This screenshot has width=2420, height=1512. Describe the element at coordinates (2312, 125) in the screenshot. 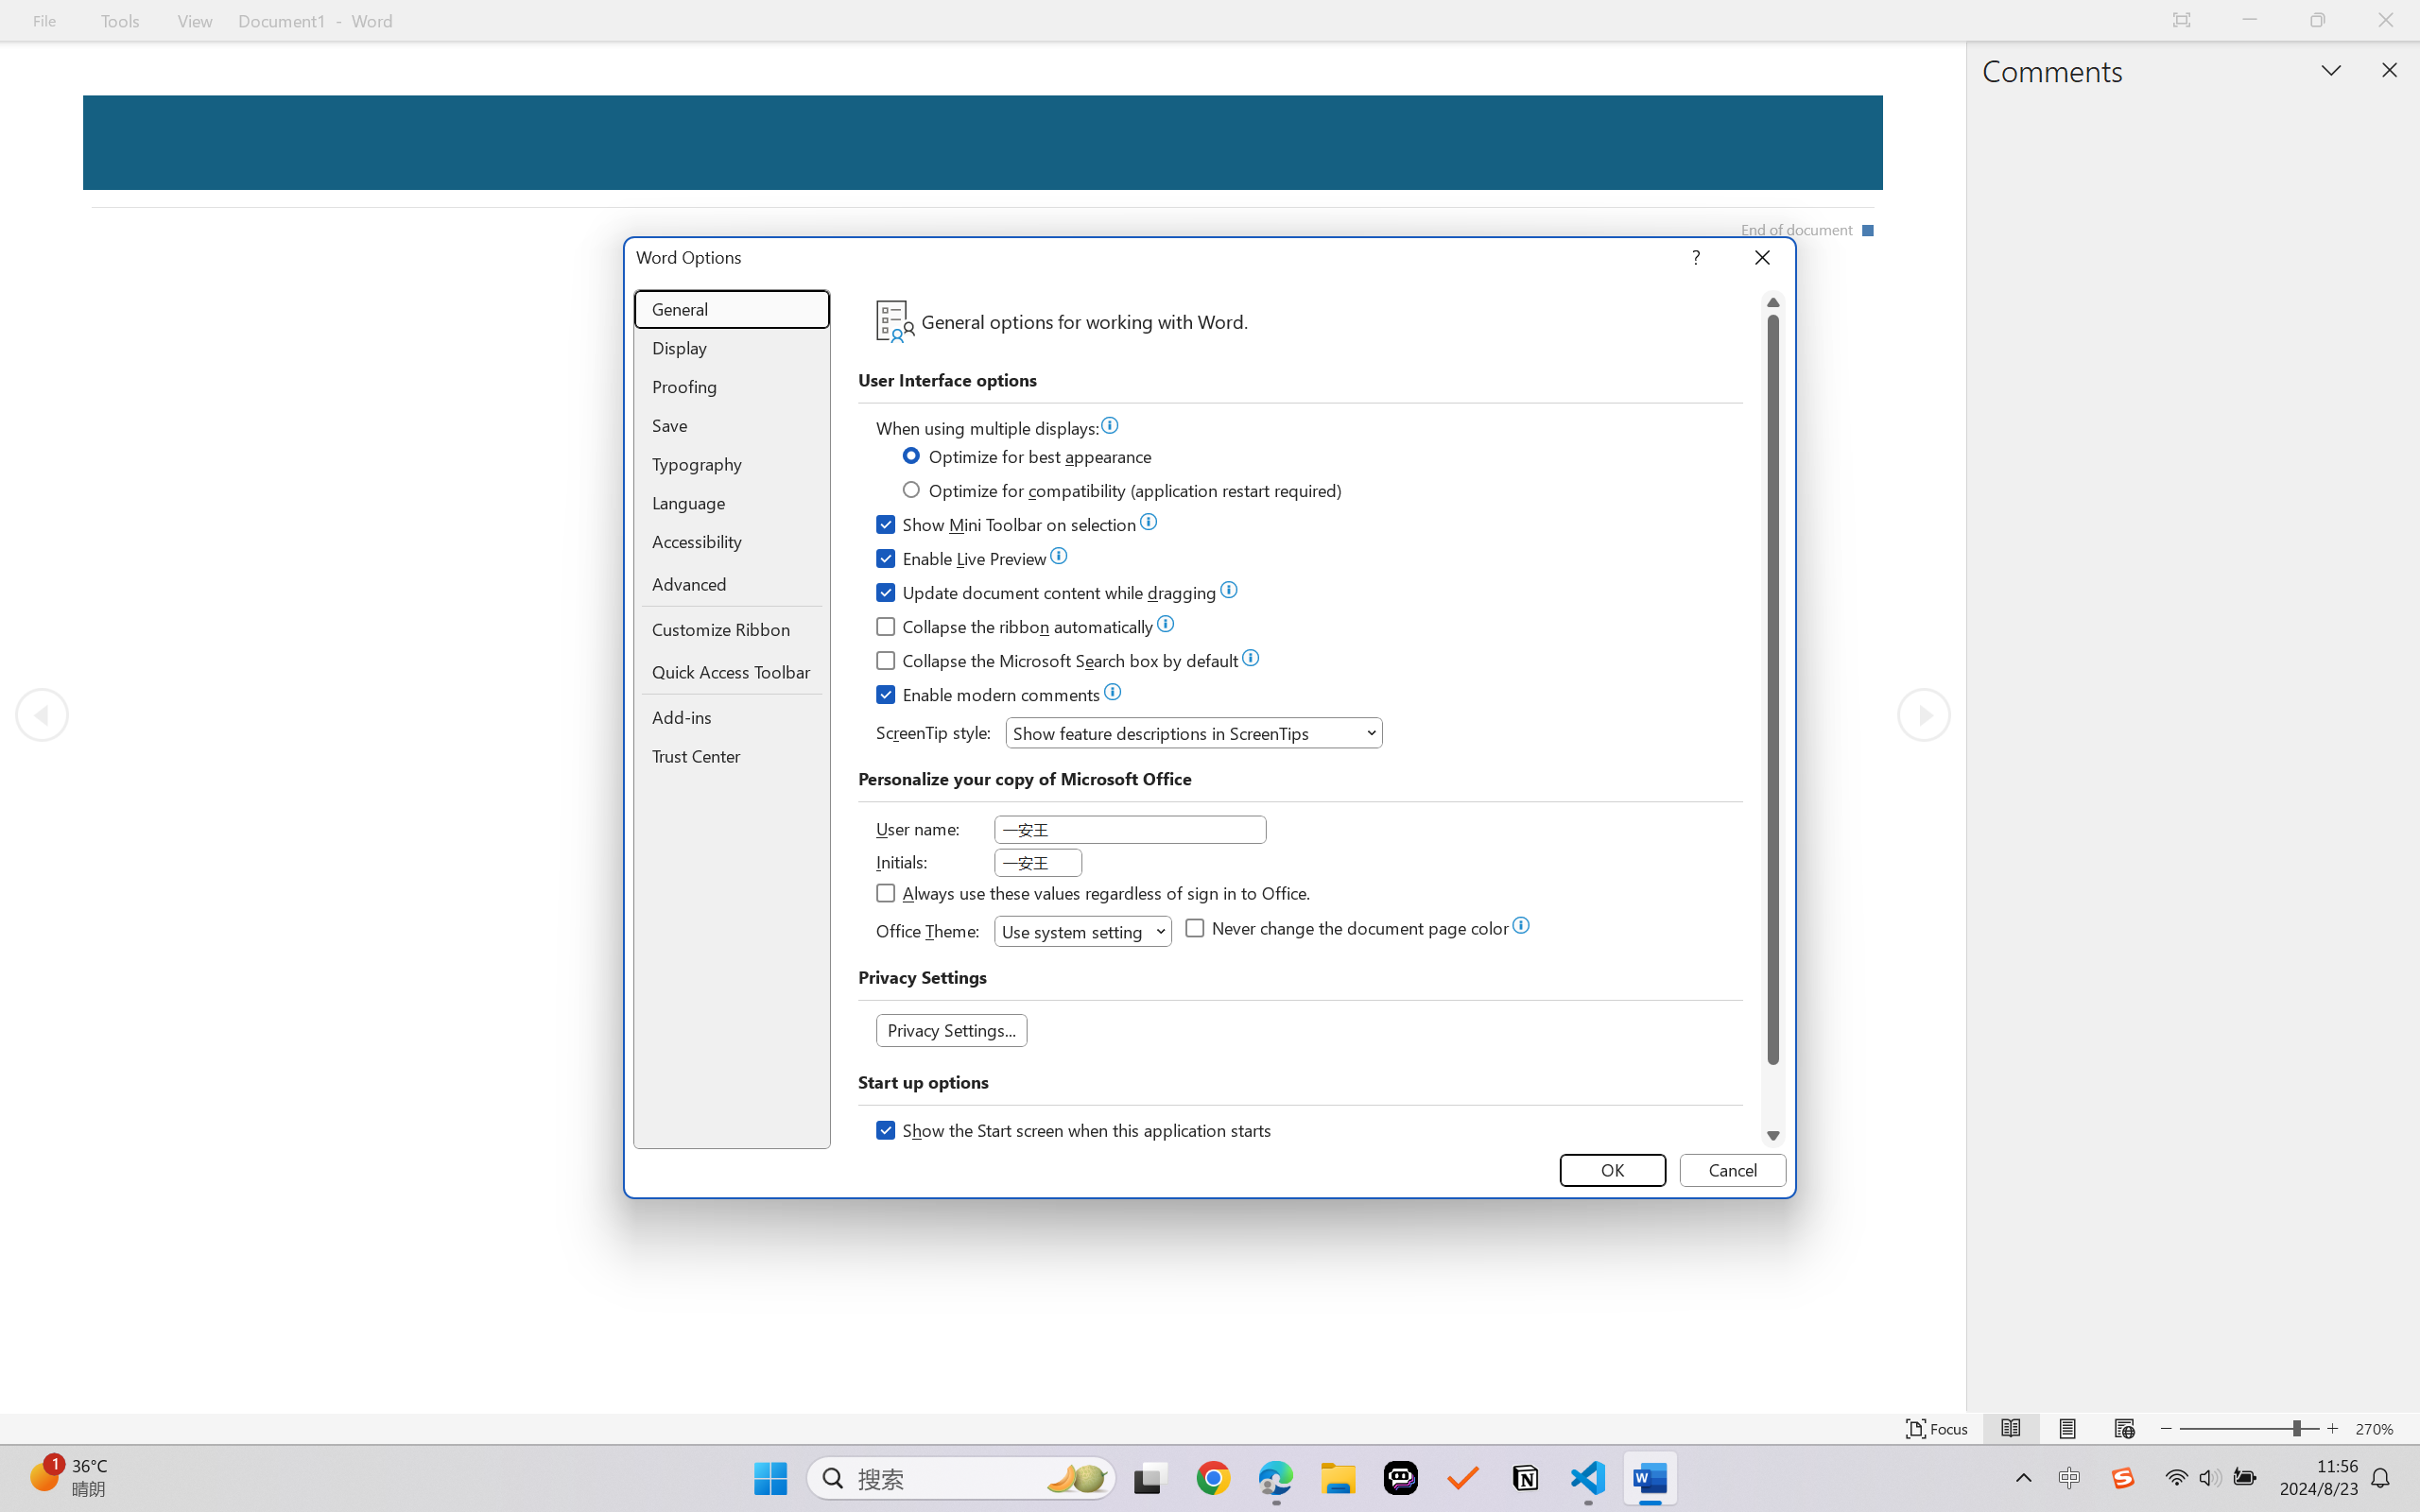

I see `Google Account` at that location.